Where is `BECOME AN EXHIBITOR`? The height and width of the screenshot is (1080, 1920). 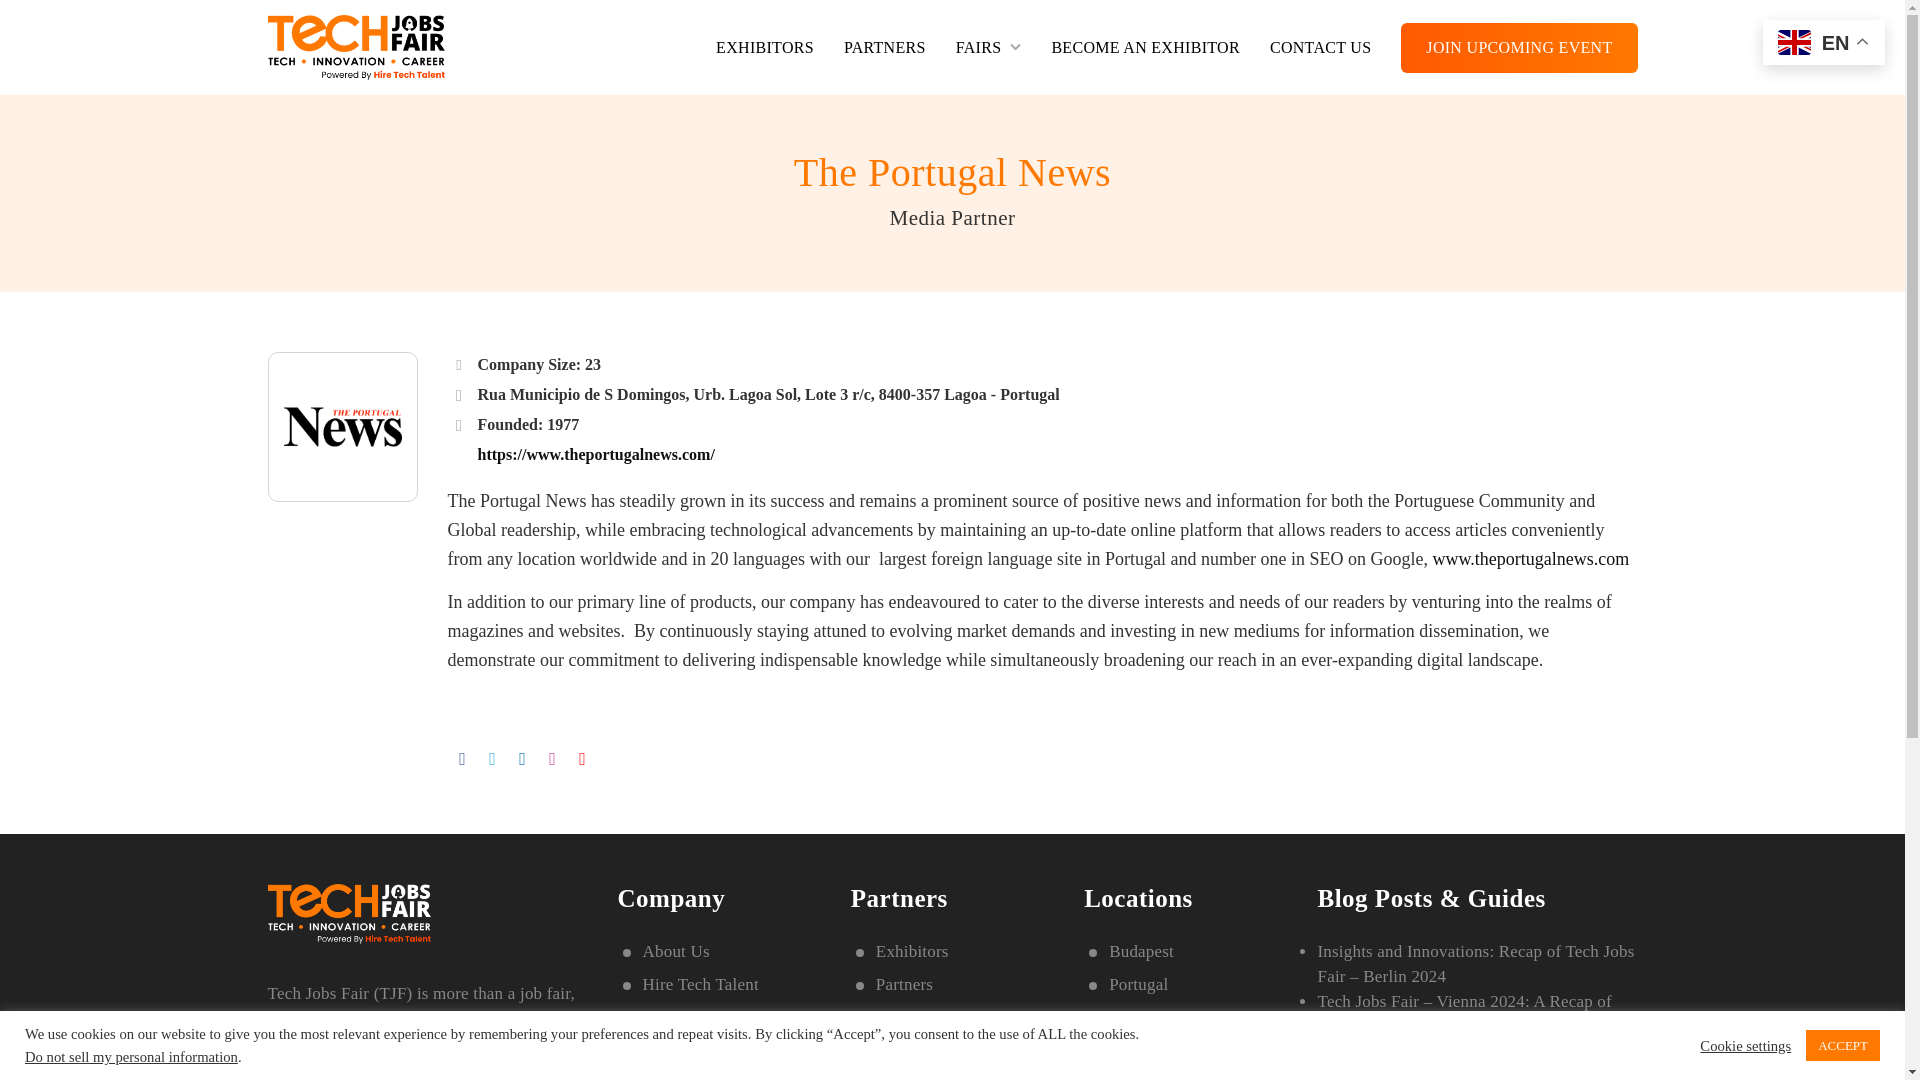 BECOME AN EXHIBITOR is located at coordinates (1145, 46).